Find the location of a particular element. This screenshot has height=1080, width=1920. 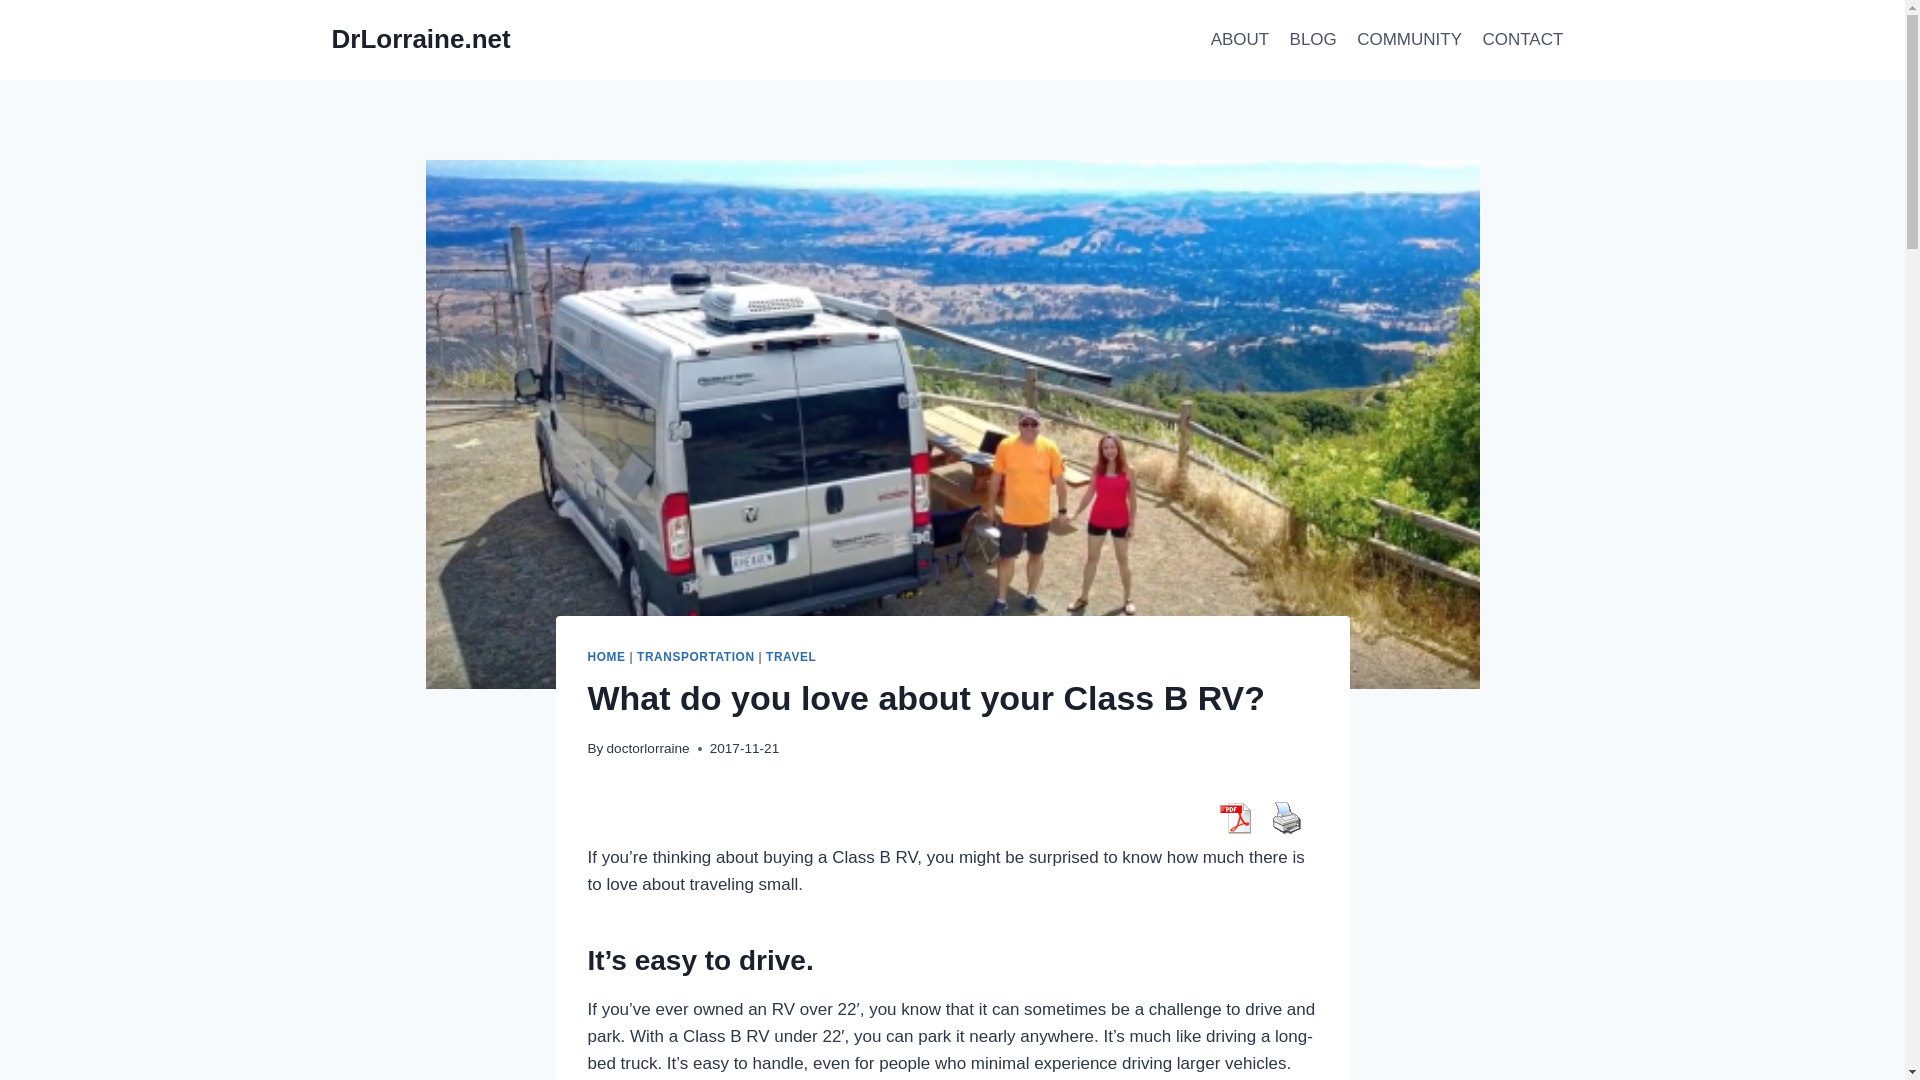

DrLorraine.net is located at coordinates (421, 39).